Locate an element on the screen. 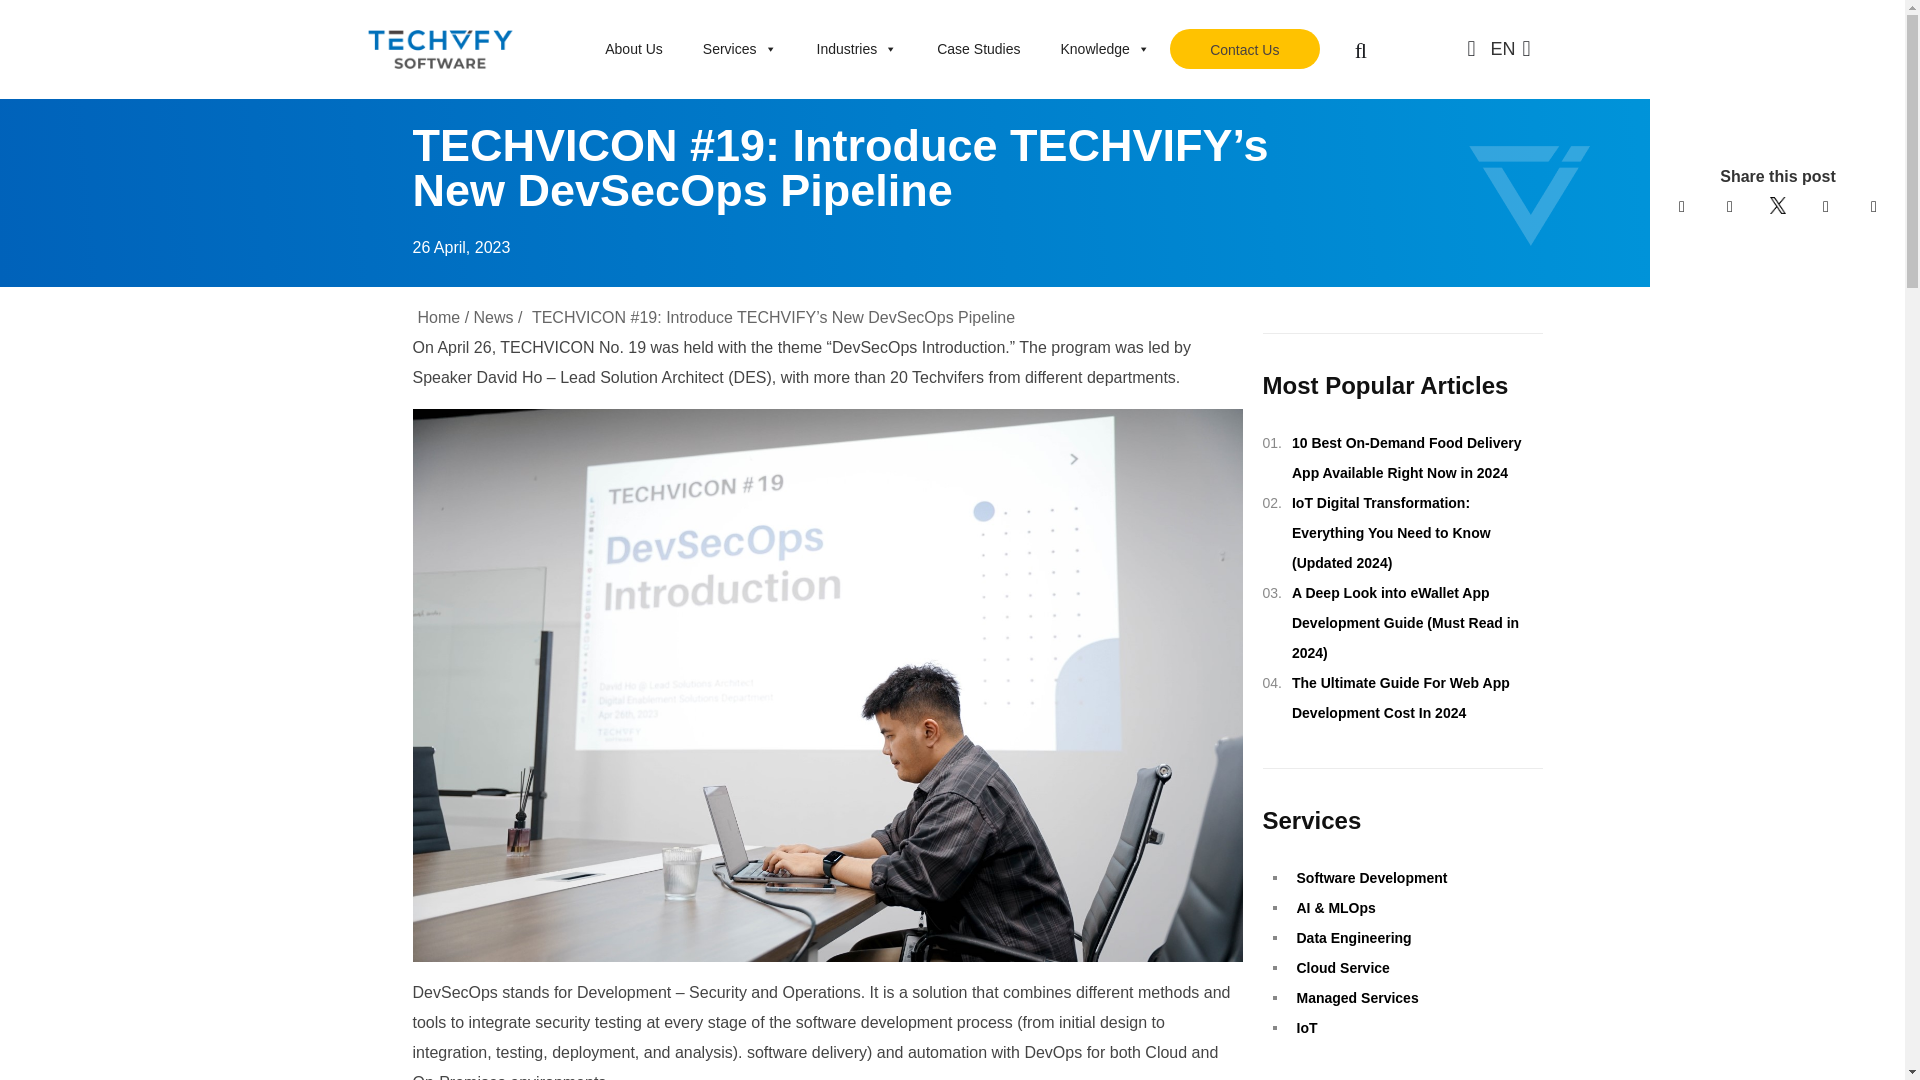 This screenshot has width=1920, height=1080. Case Studies is located at coordinates (978, 50).